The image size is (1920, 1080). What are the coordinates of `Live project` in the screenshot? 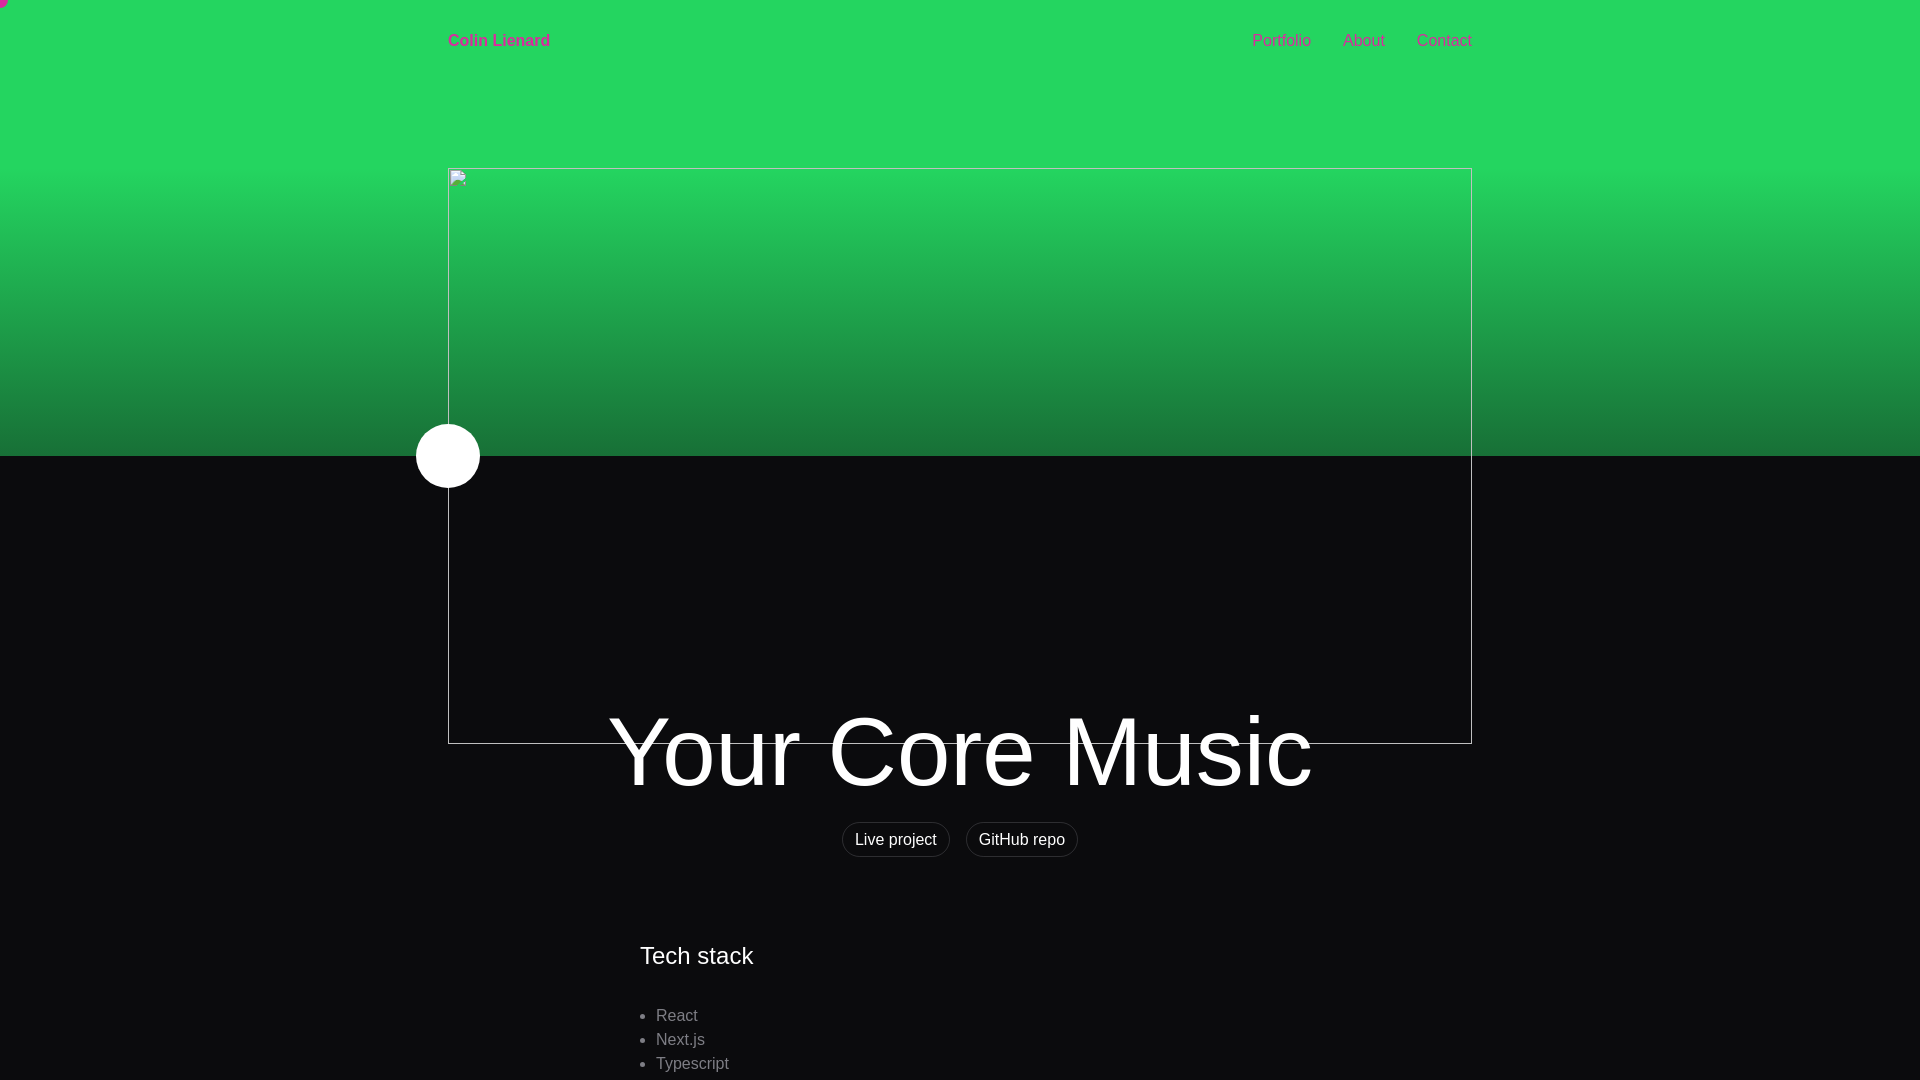 It's located at (896, 839).